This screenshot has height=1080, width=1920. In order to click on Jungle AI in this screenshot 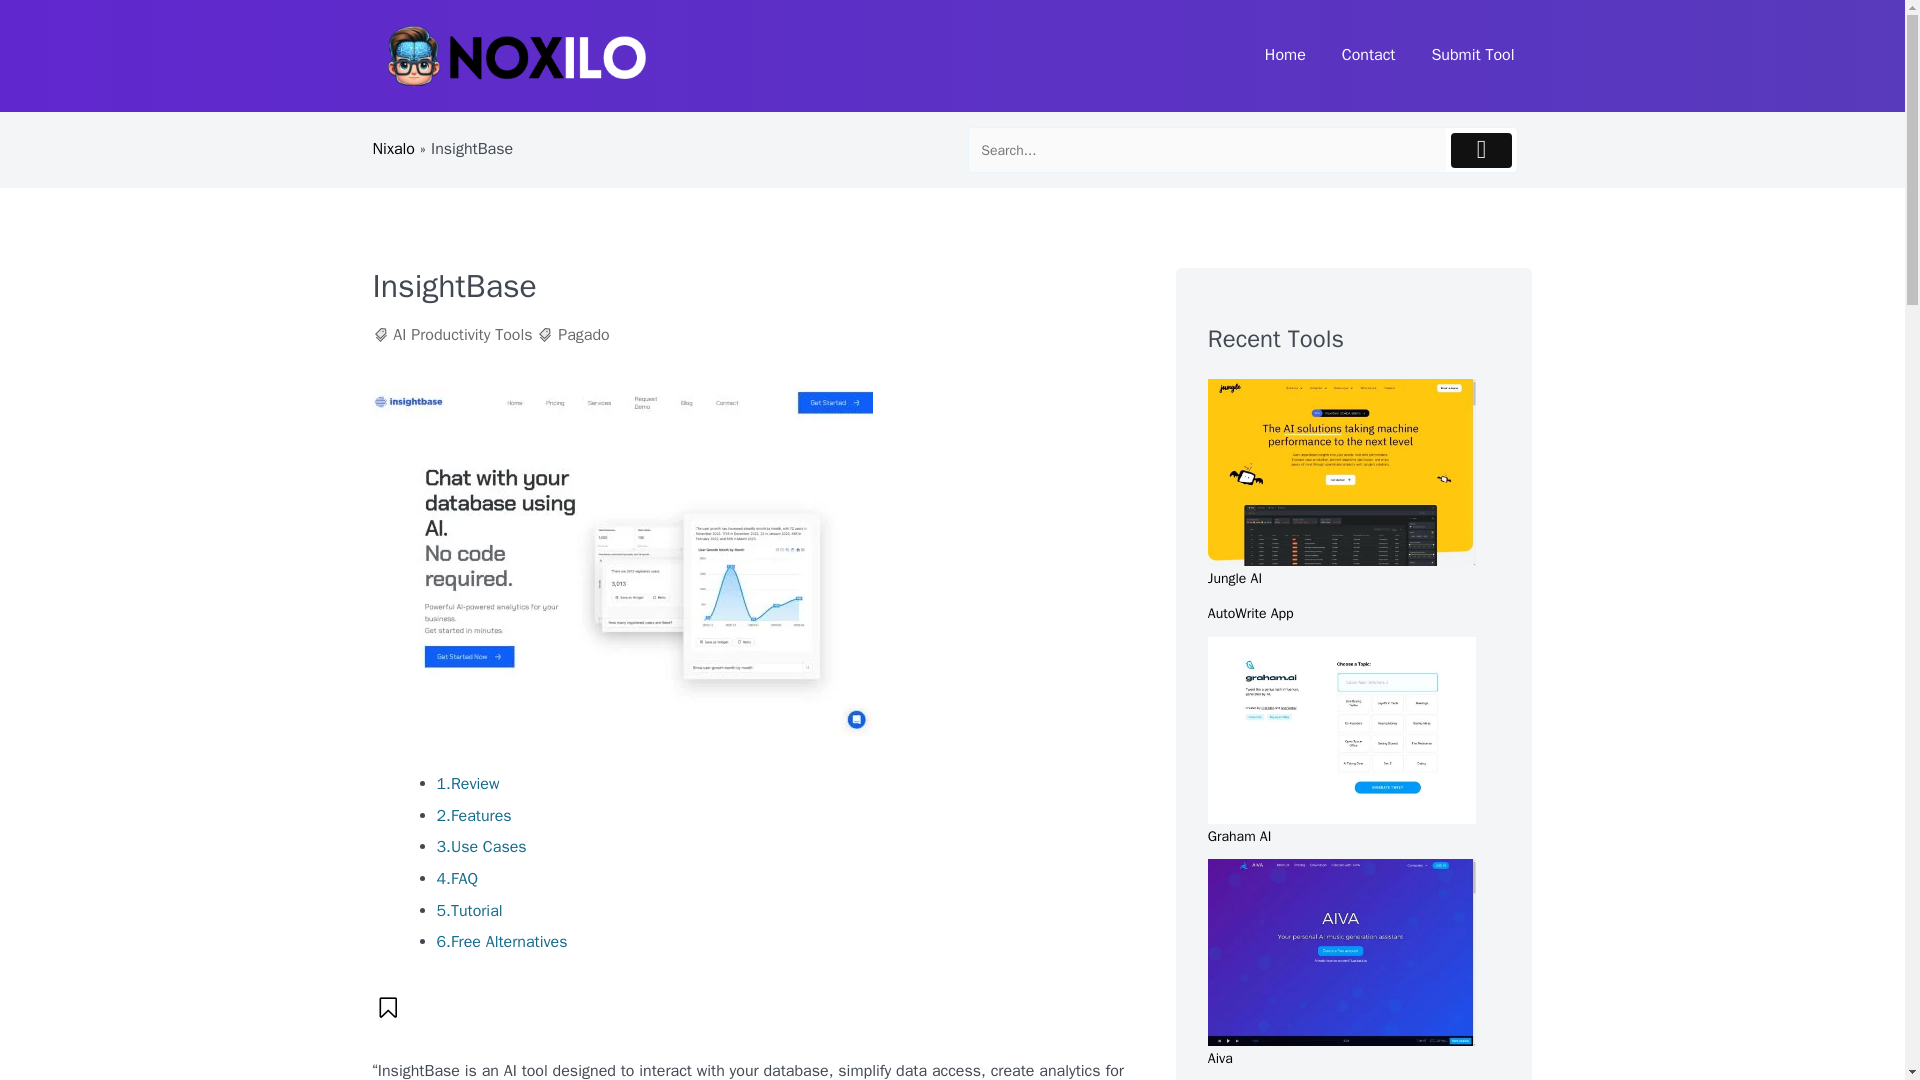, I will do `click(1234, 578)`.